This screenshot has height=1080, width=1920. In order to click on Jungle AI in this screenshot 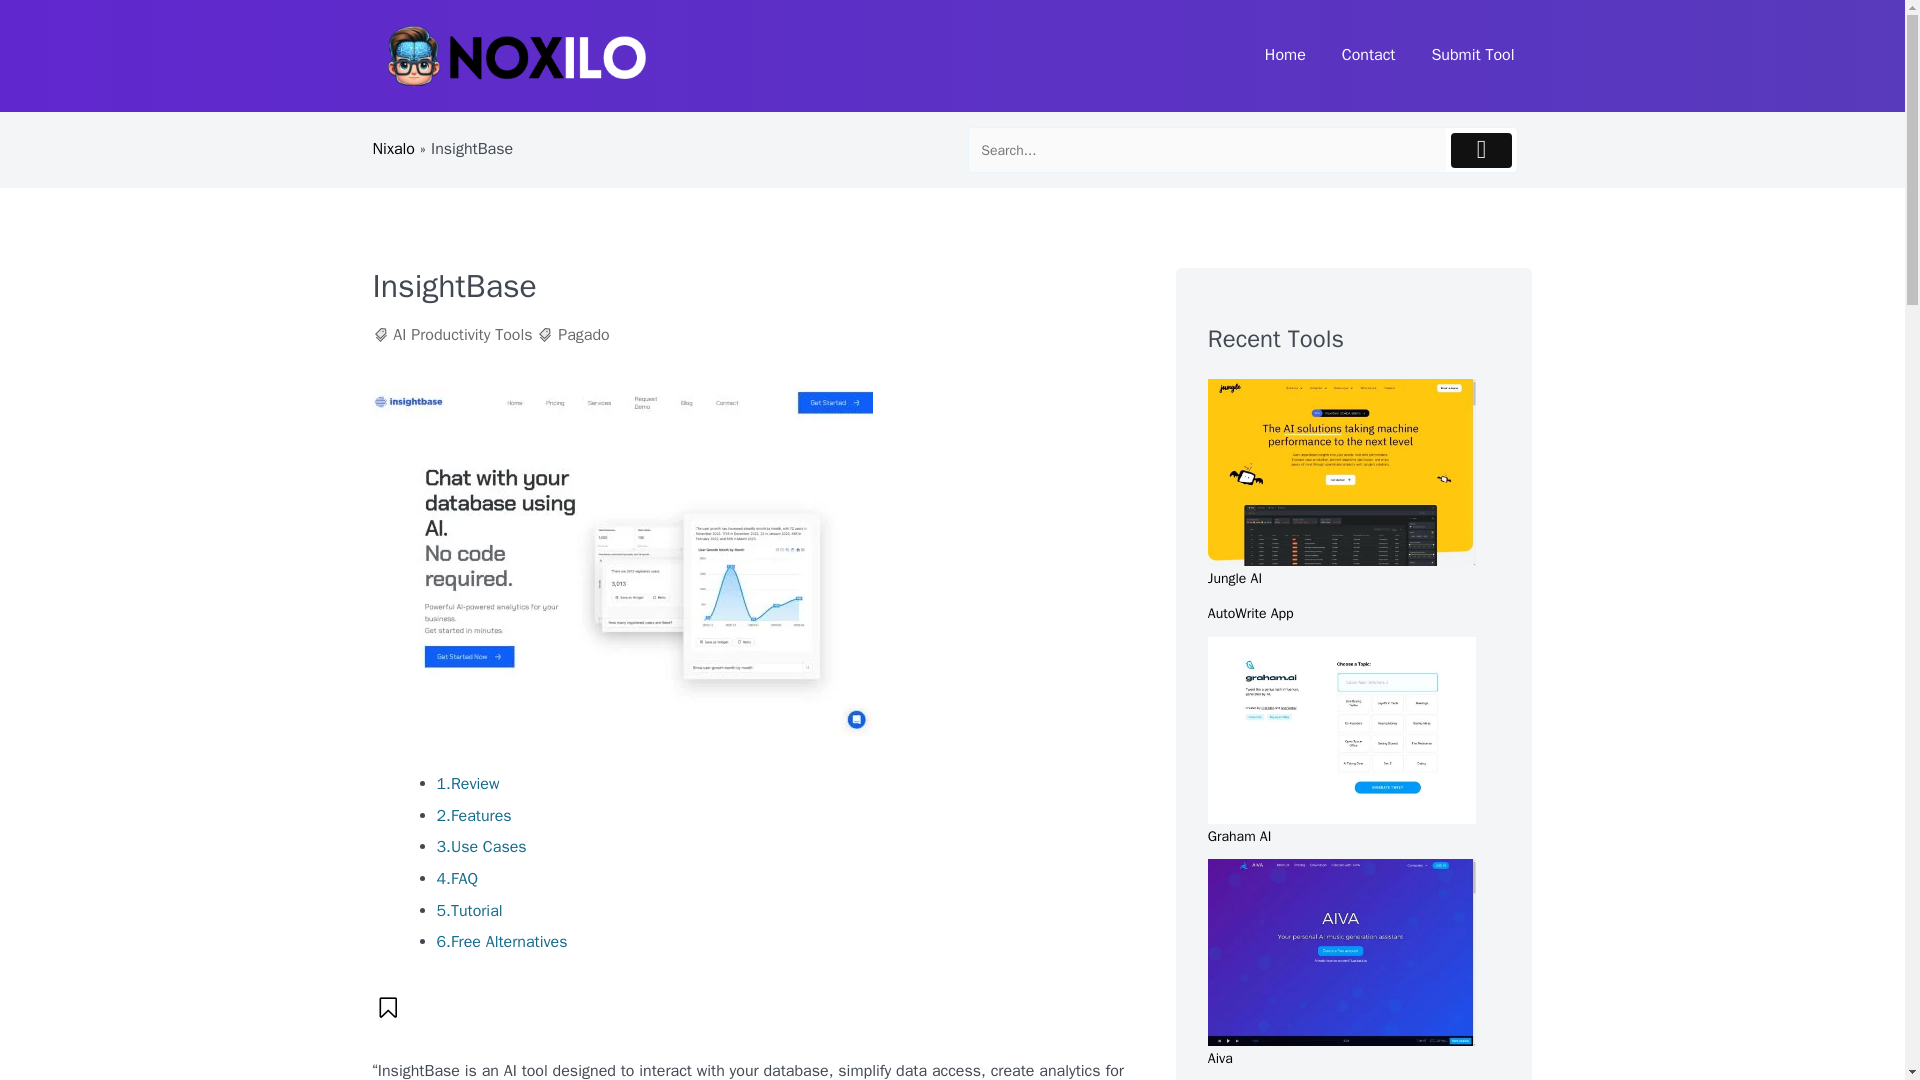, I will do `click(1234, 578)`.